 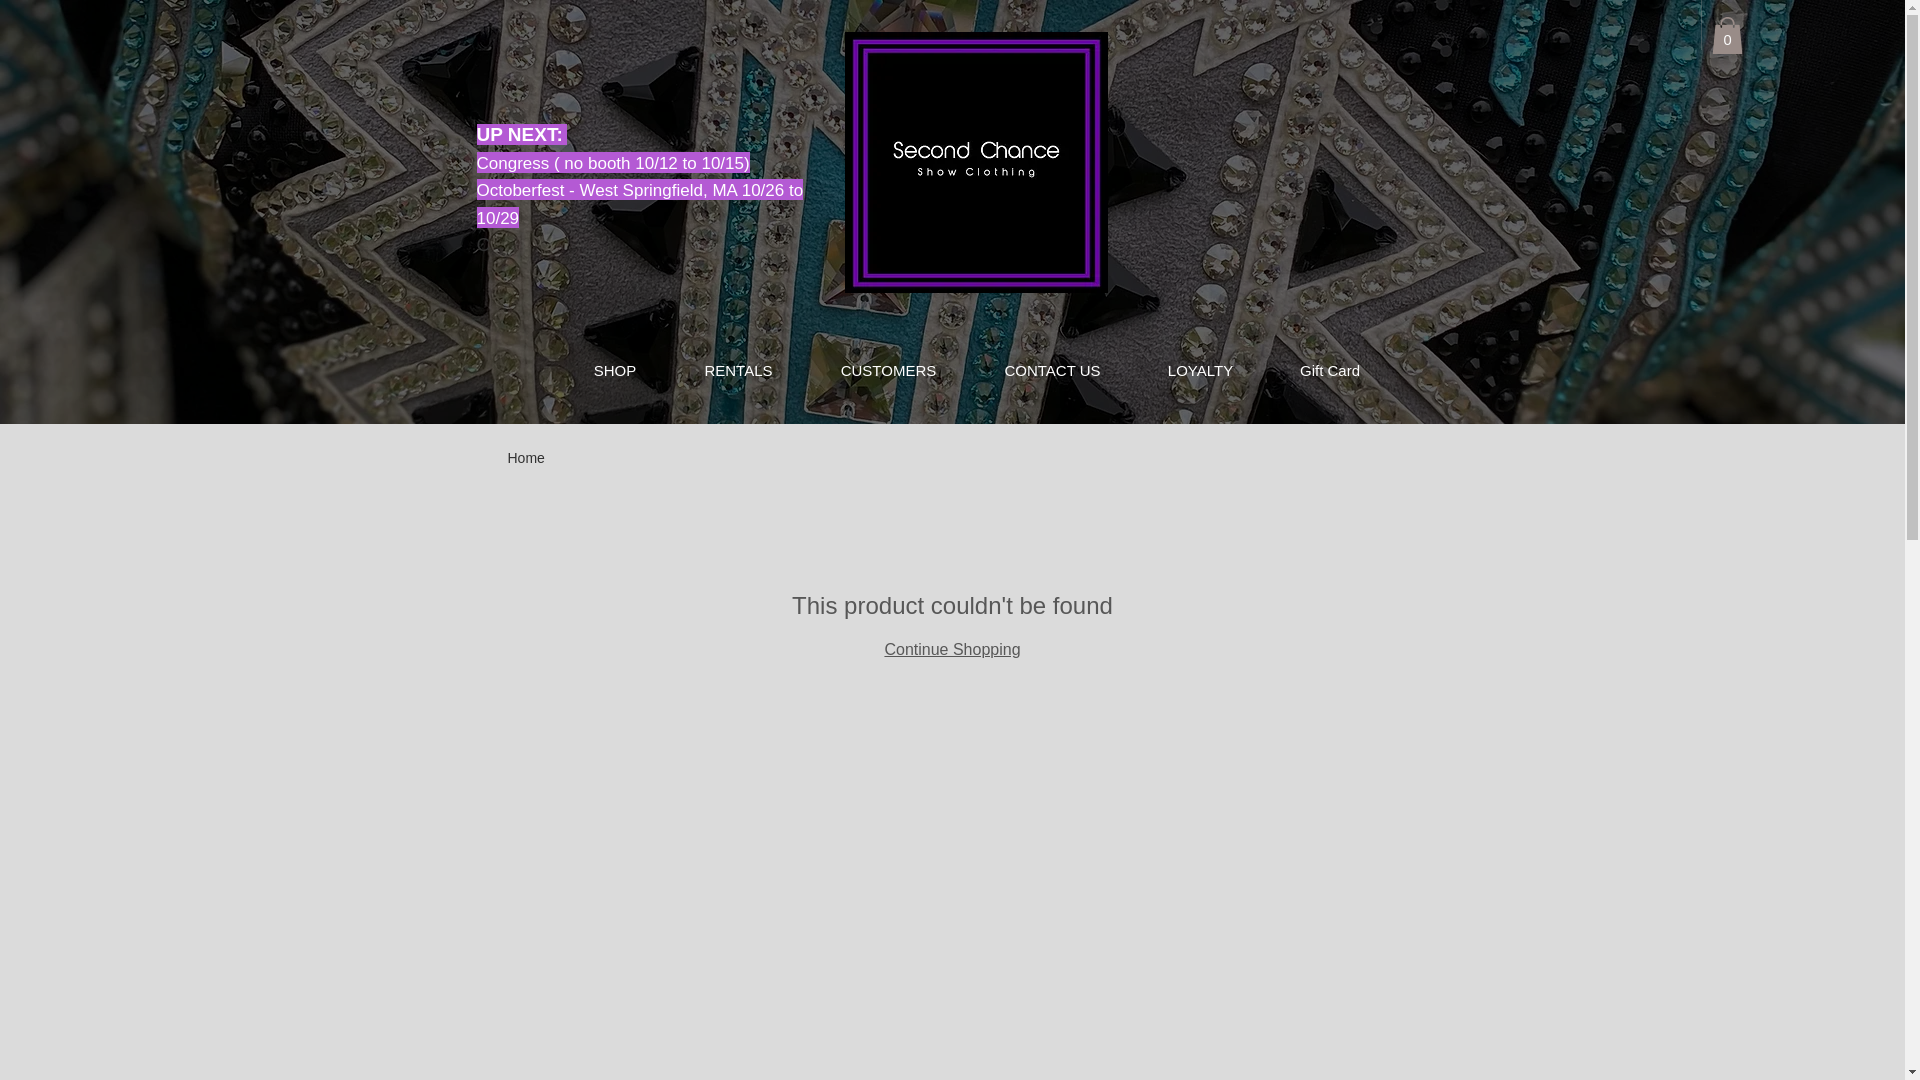 I want to click on SHOP, so click(x=616, y=370).